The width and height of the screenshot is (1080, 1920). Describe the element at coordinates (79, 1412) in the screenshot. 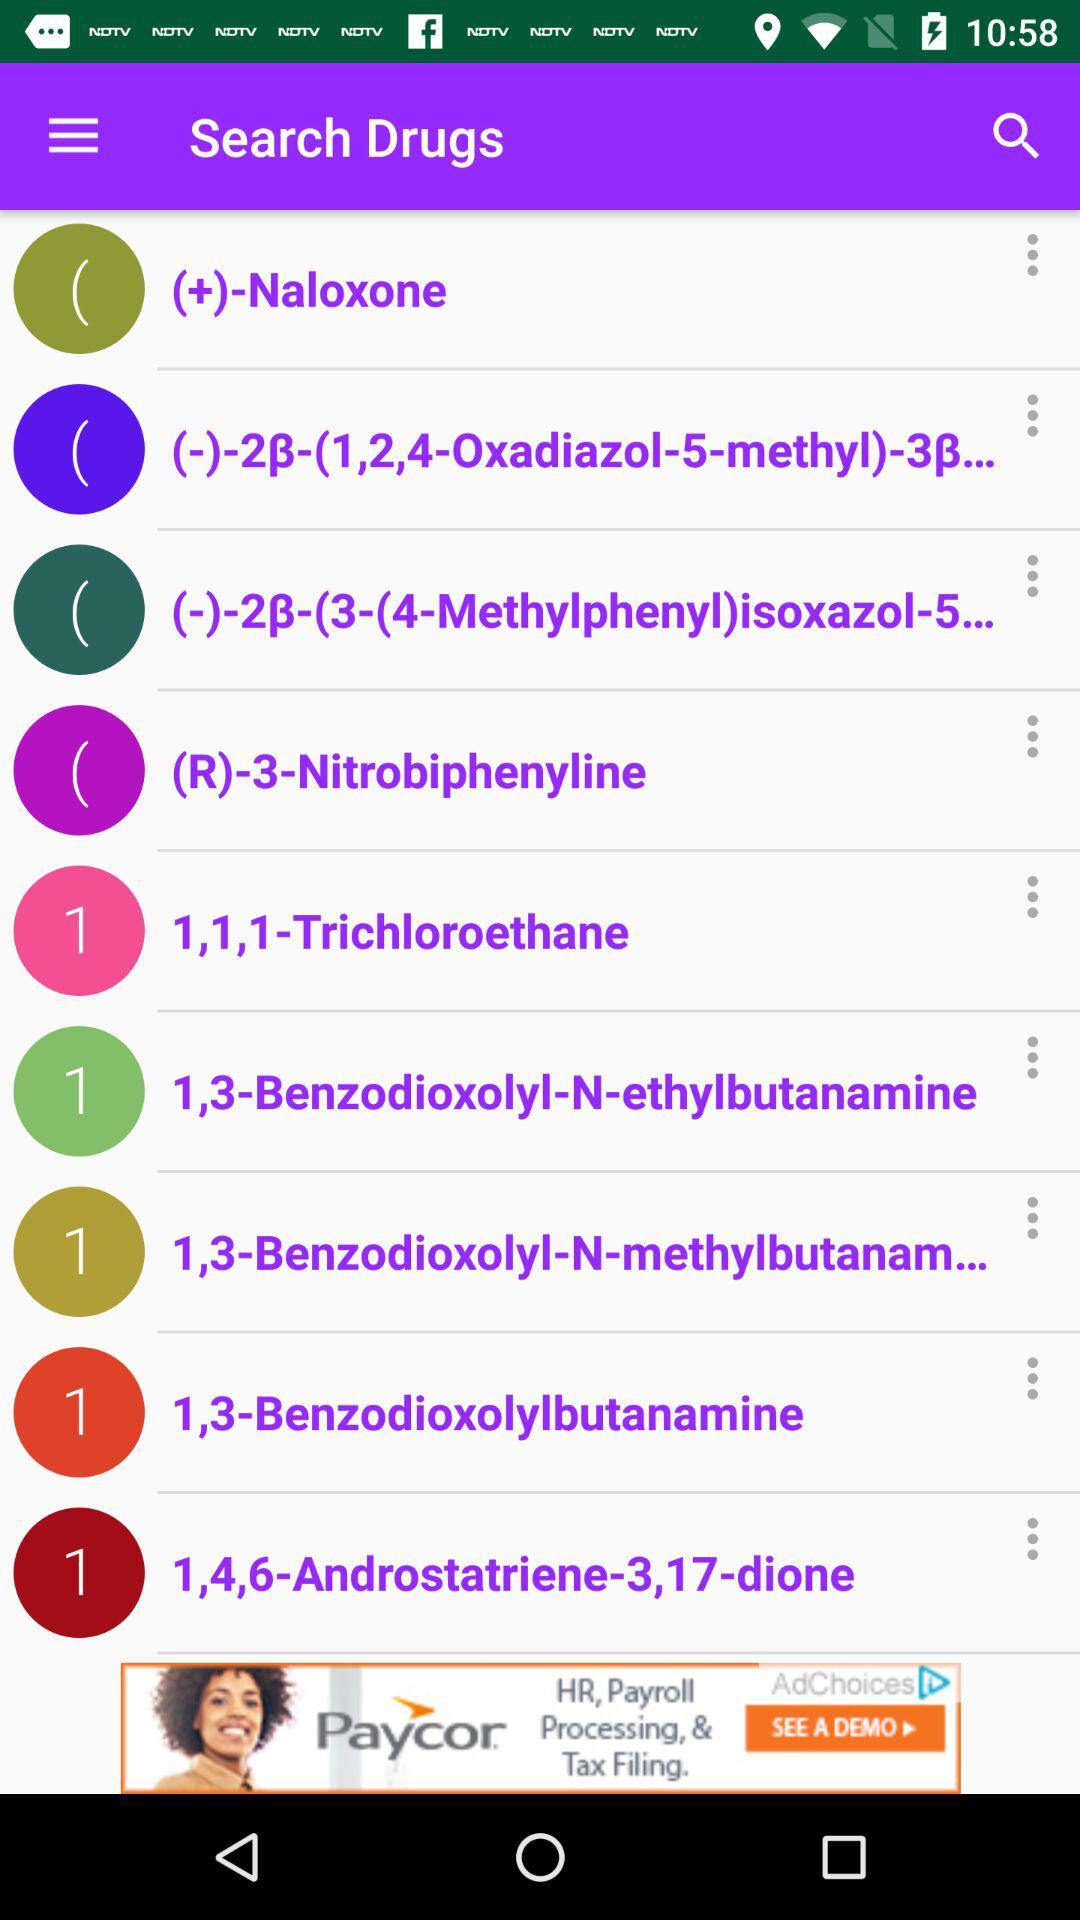

I see `click on the icon left to 13benzodioxolylbutanamine` at that location.